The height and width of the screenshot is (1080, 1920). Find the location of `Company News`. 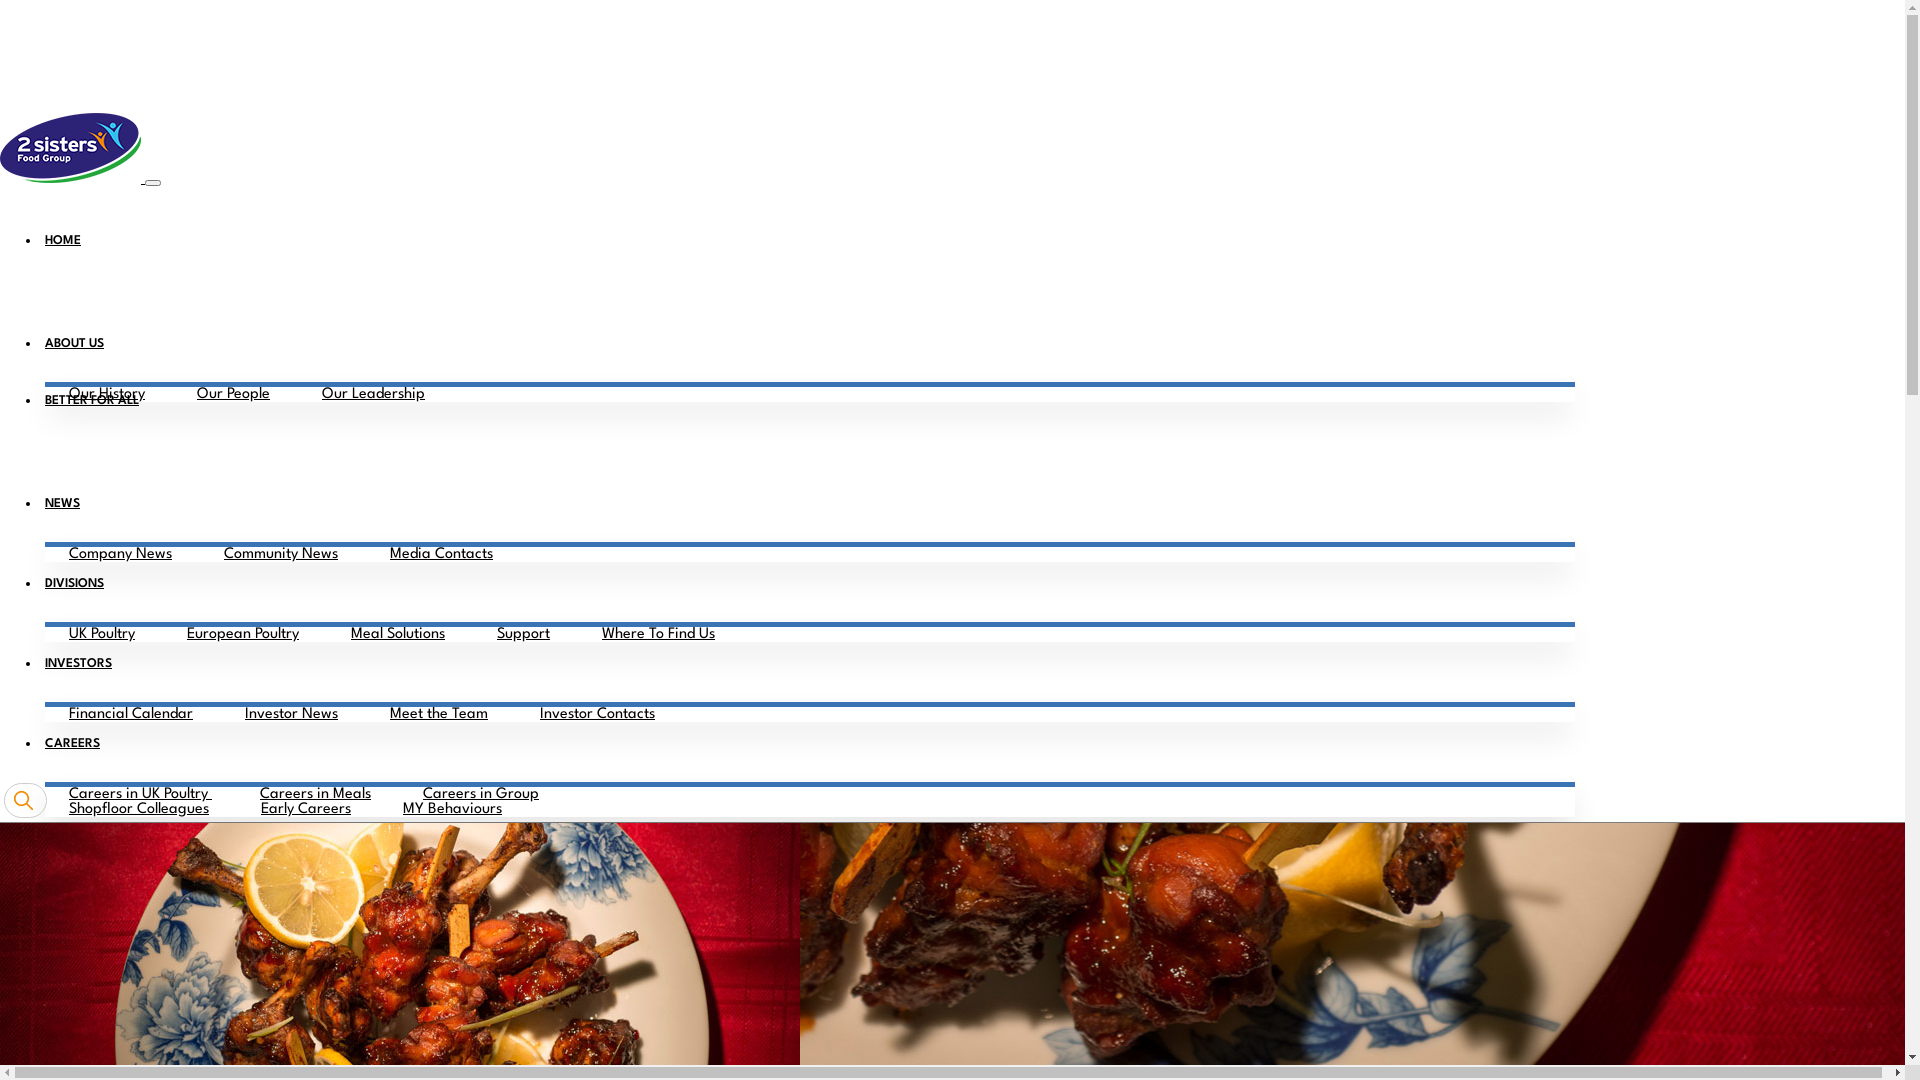

Company News is located at coordinates (120, 554).